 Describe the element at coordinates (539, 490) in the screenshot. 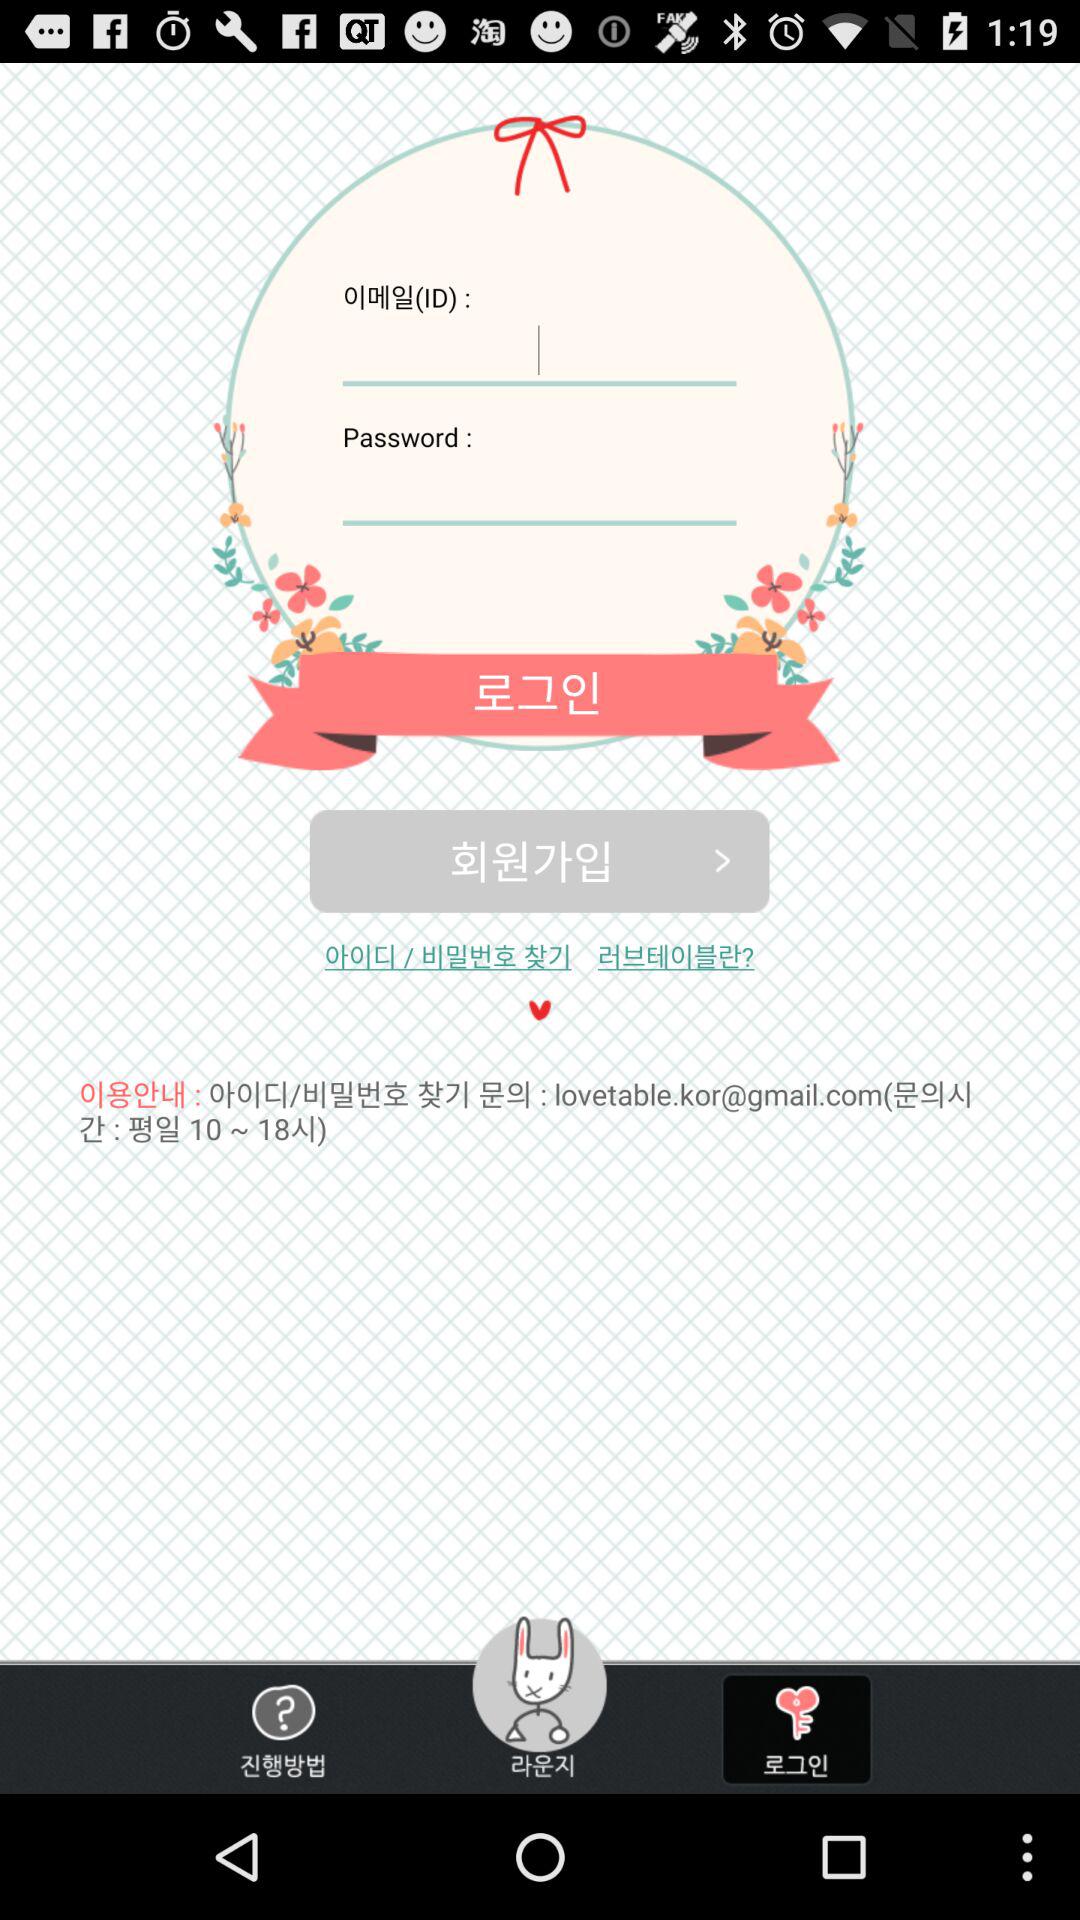

I see `enter password` at that location.